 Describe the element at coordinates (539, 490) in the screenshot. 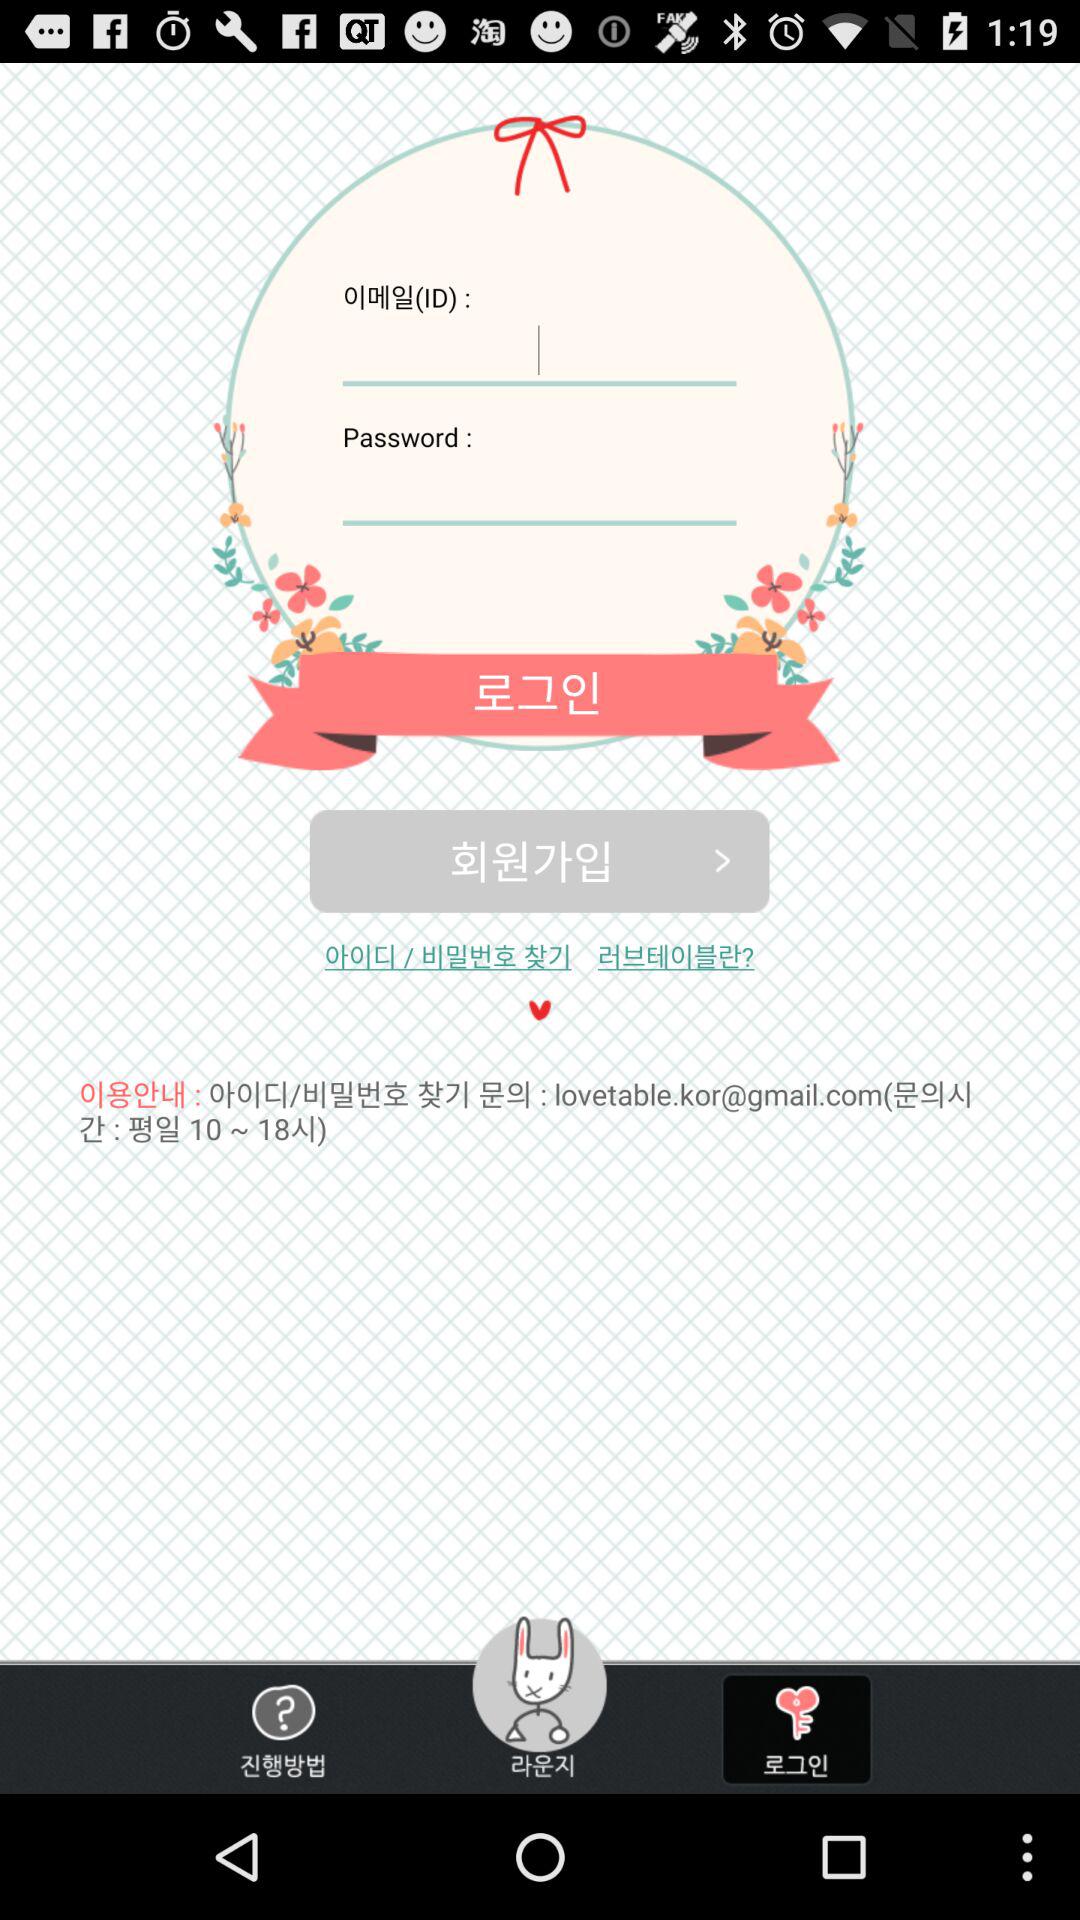

I see `enter password` at that location.